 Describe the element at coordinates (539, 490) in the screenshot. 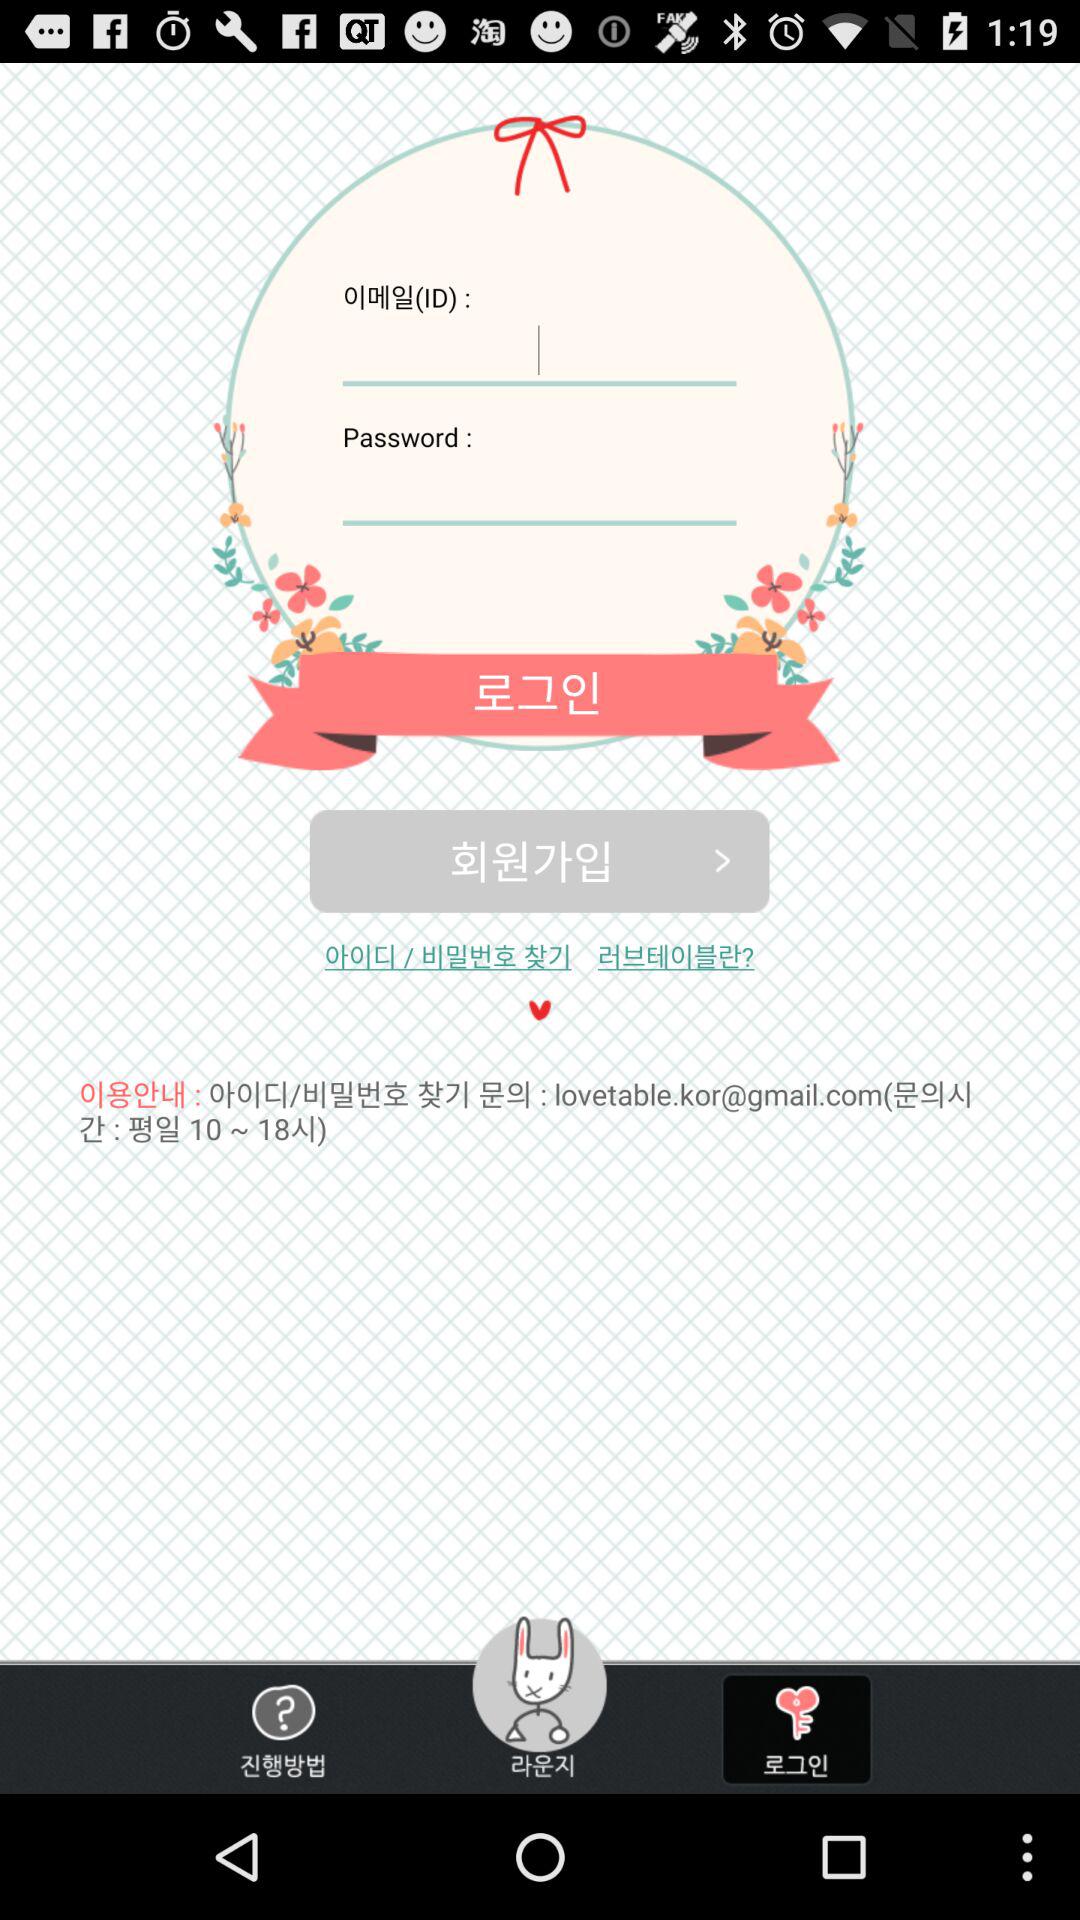

I see `enter password` at that location.